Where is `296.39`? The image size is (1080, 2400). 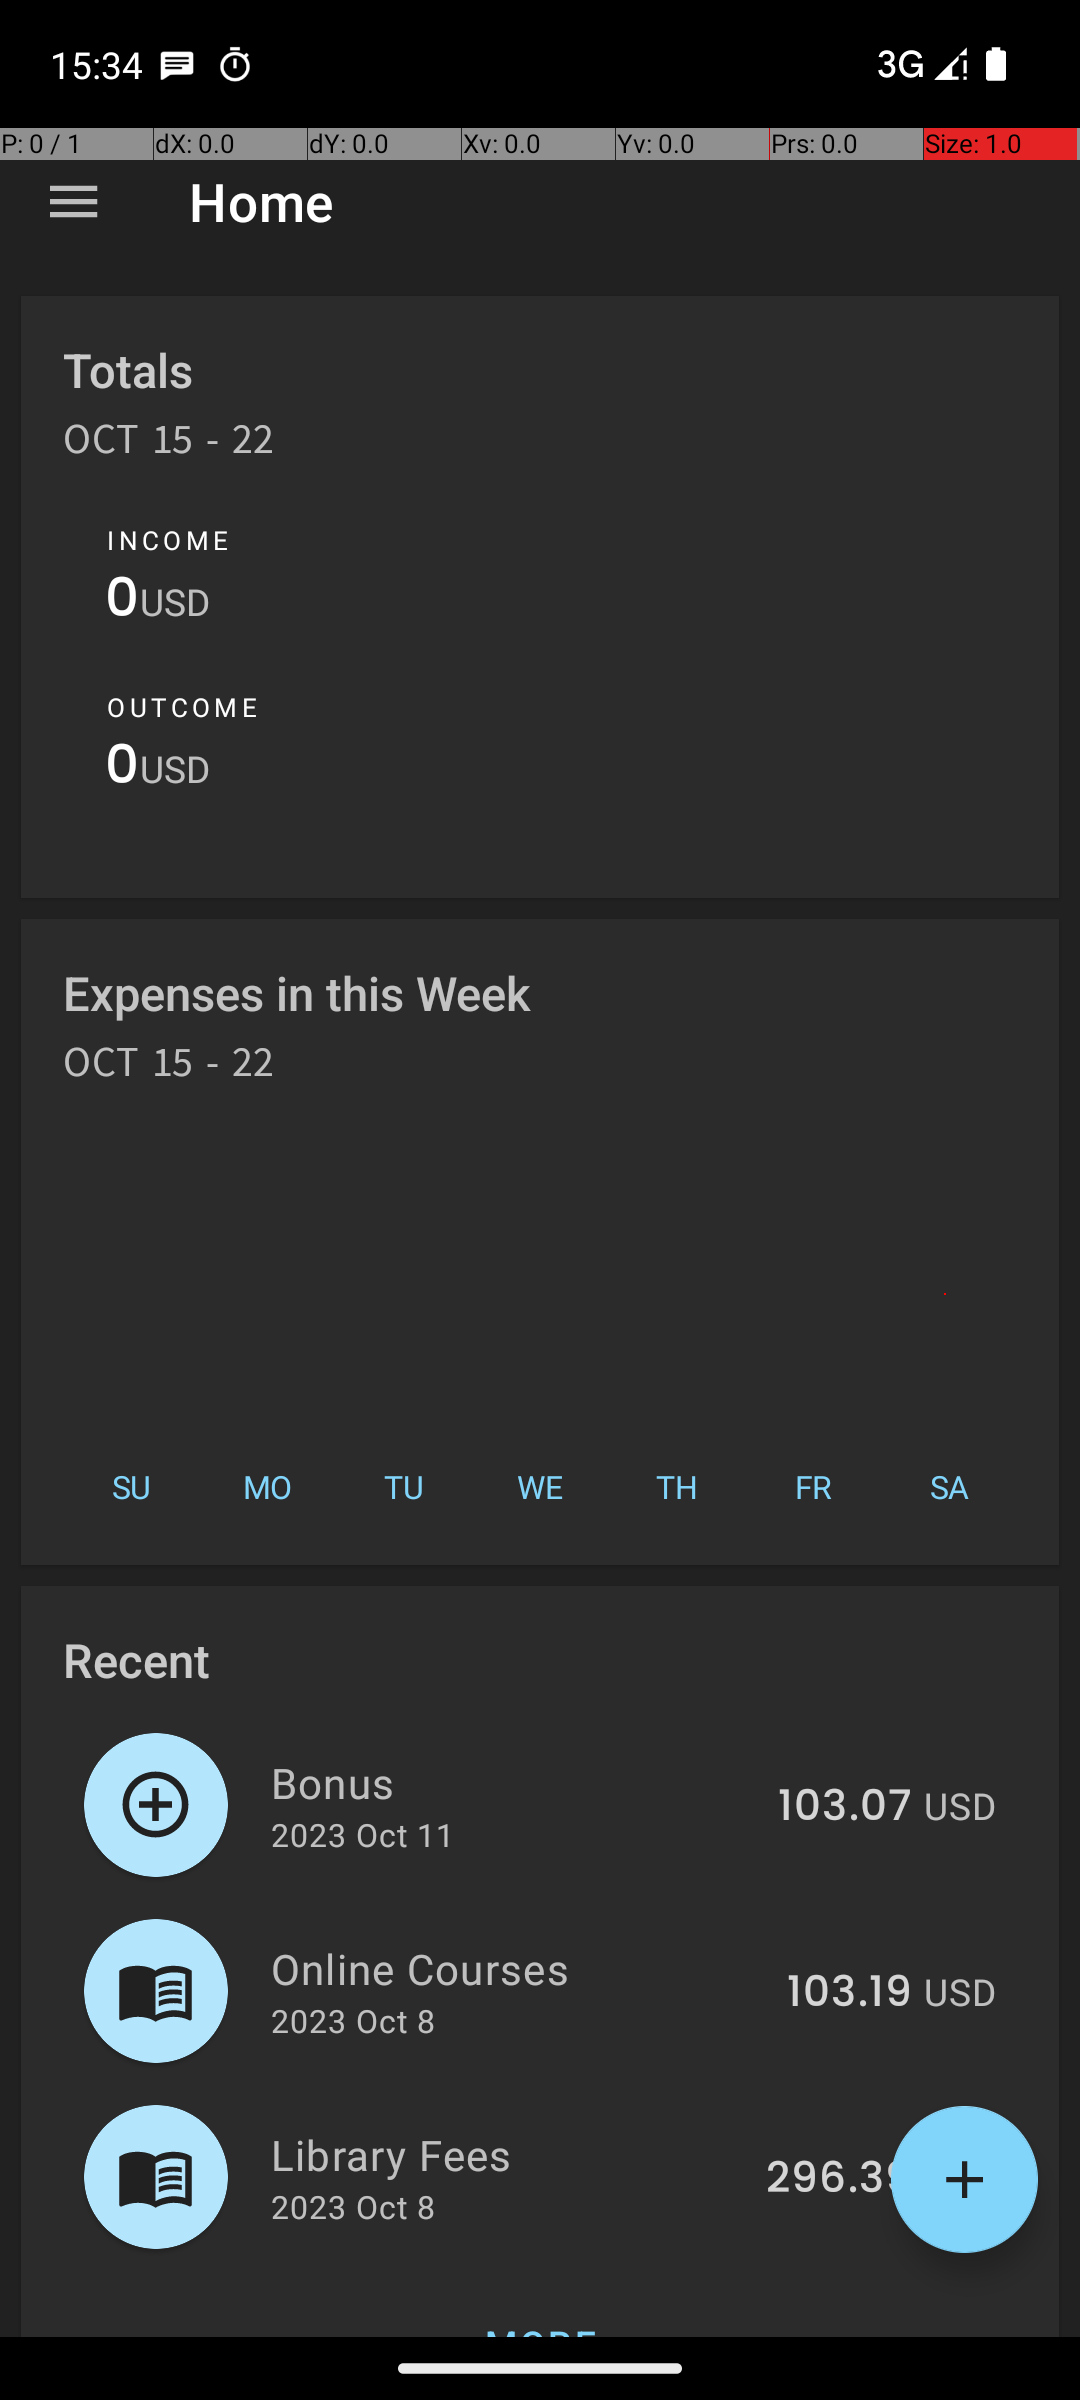
296.39 is located at coordinates (839, 2179).